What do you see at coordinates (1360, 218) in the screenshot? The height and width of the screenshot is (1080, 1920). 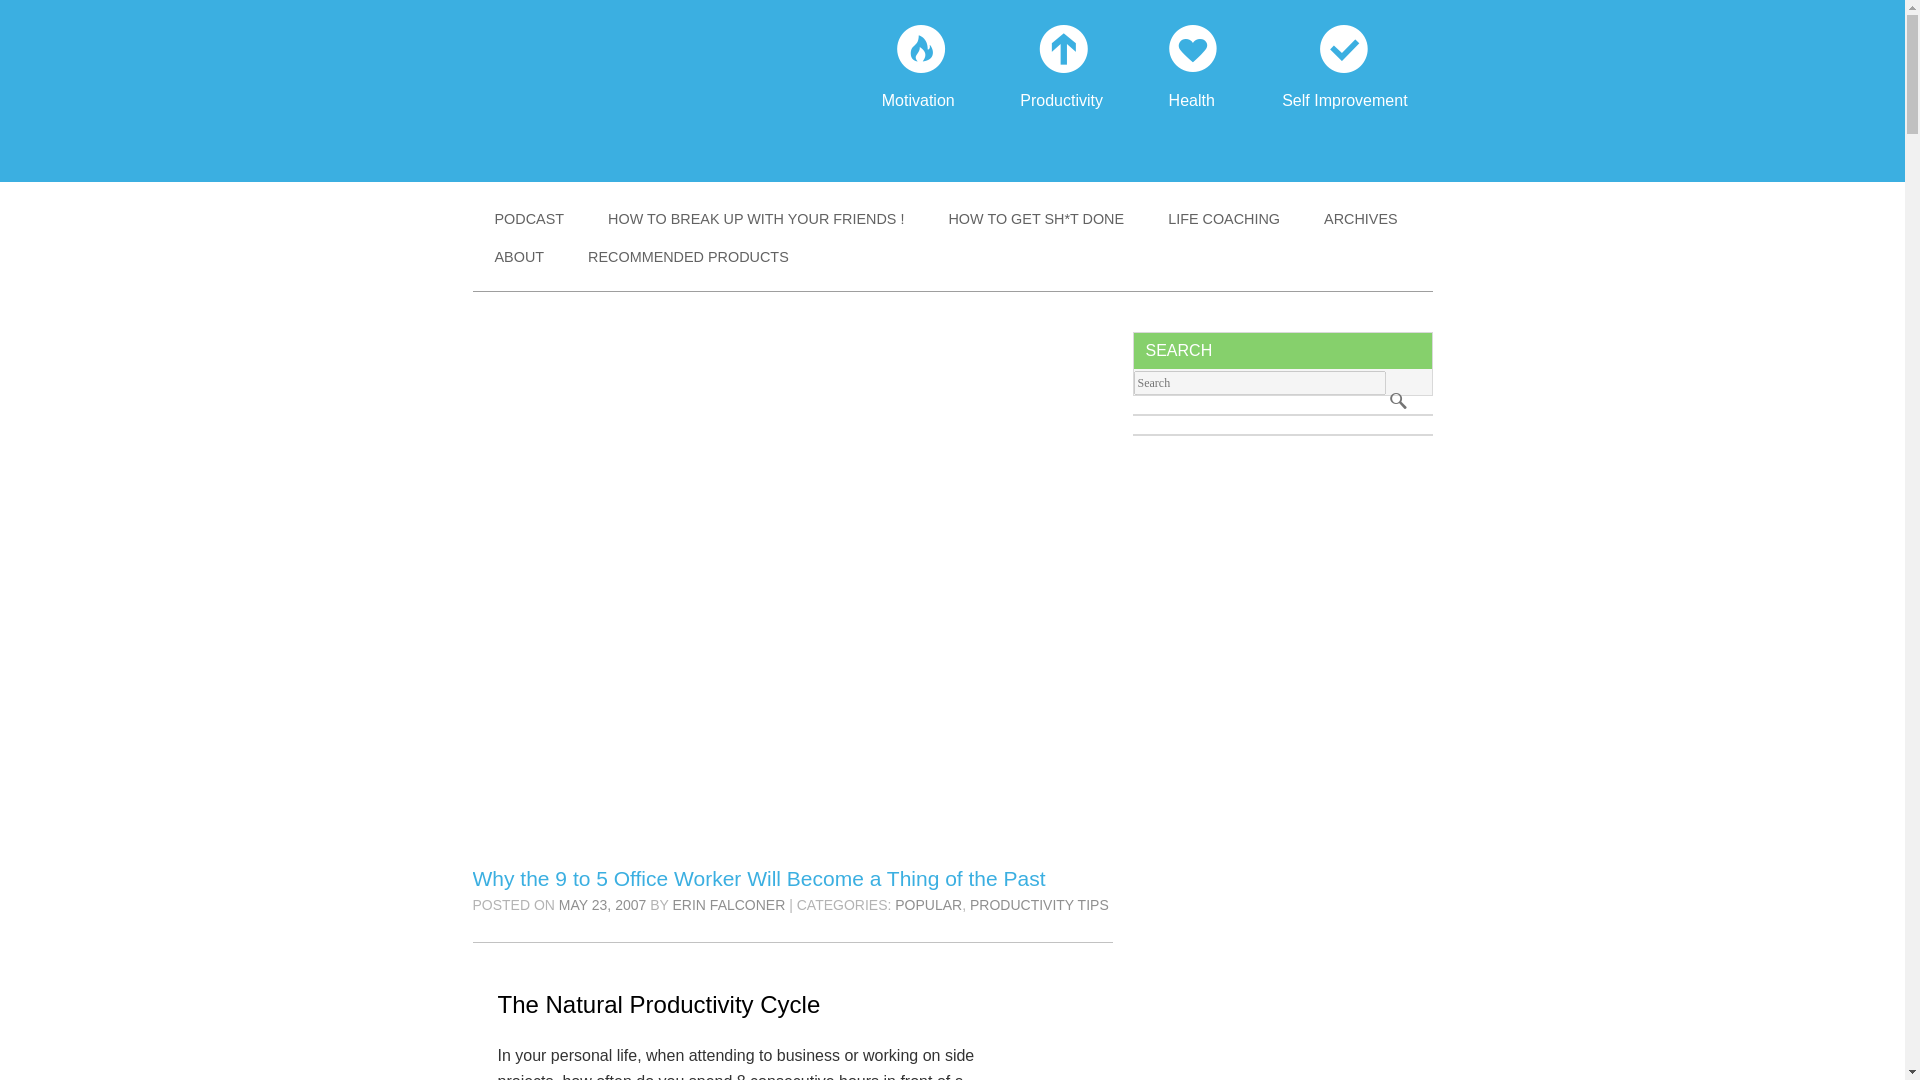 I see `ARCHIVES` at bounding box center [1360, 218].